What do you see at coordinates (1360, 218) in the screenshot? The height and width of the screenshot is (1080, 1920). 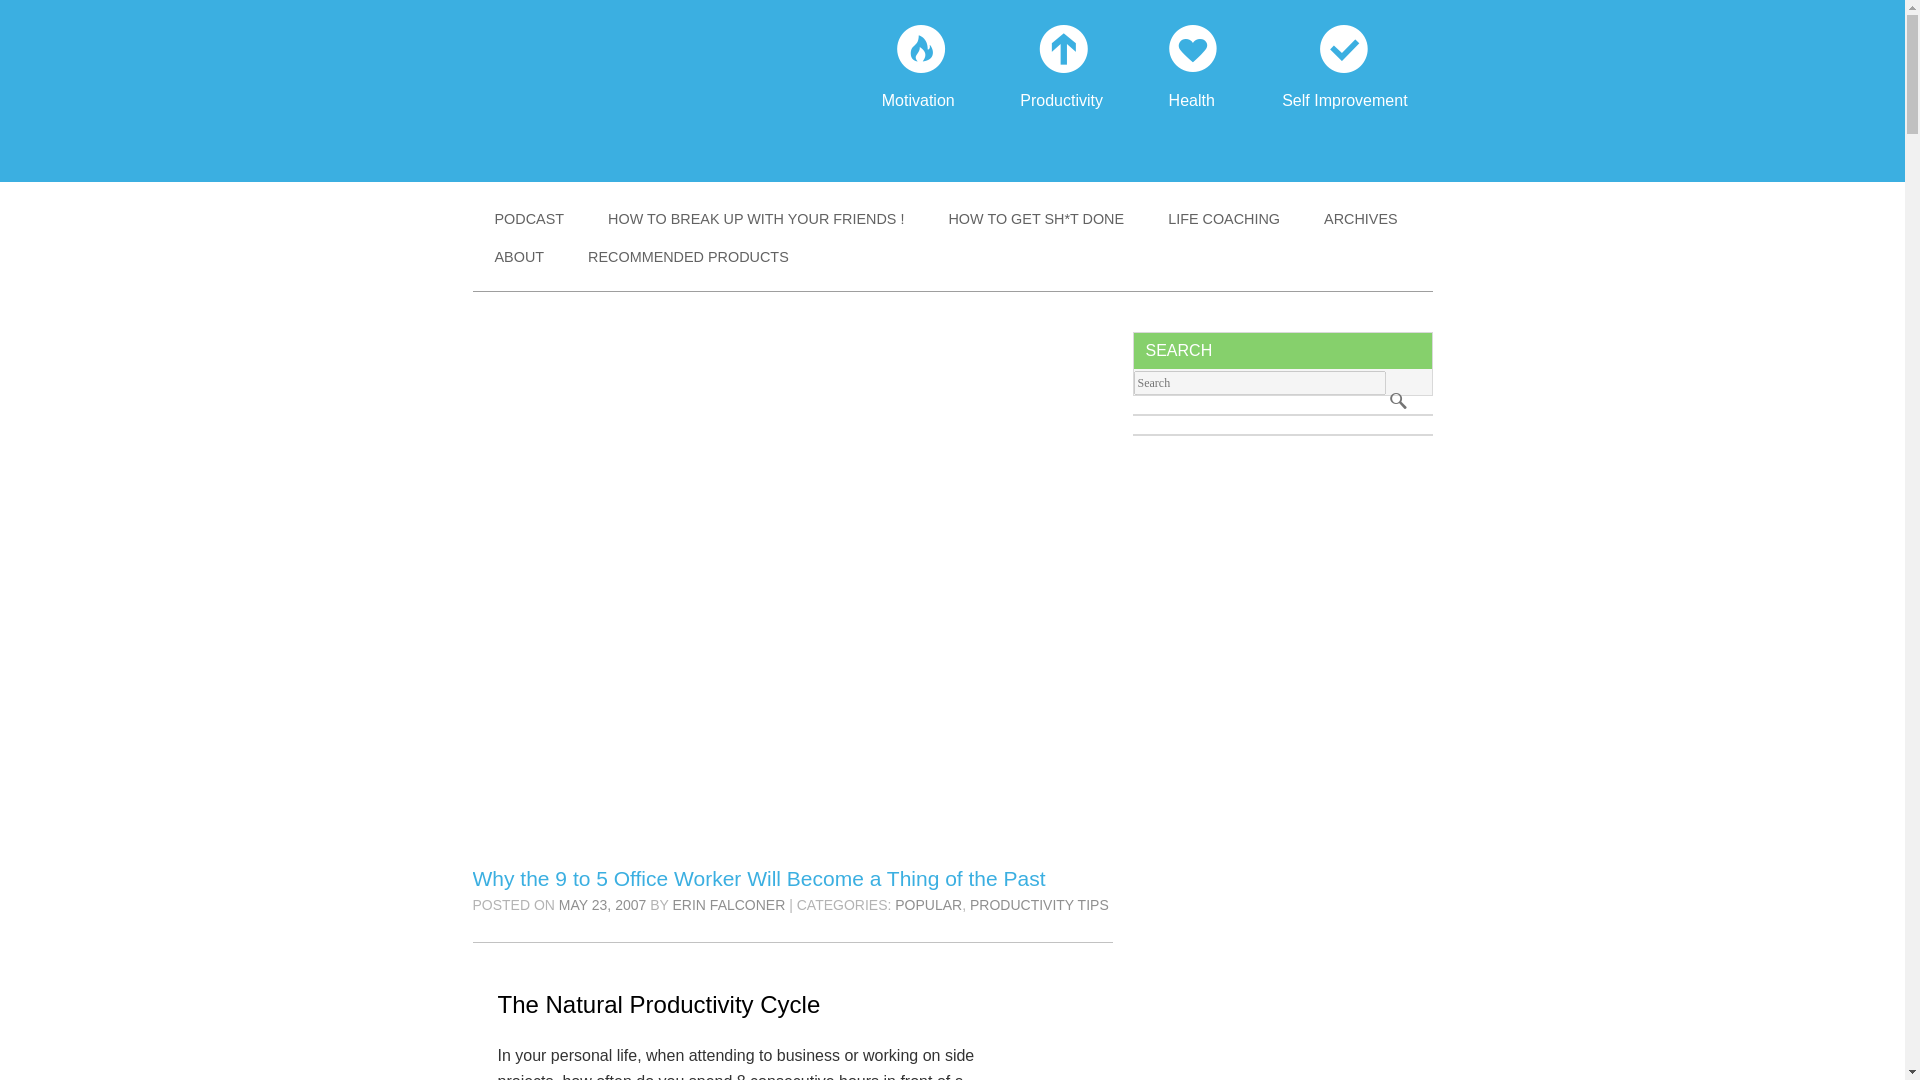 I see `ARCHIVES` at bounding box center [1360, 218].